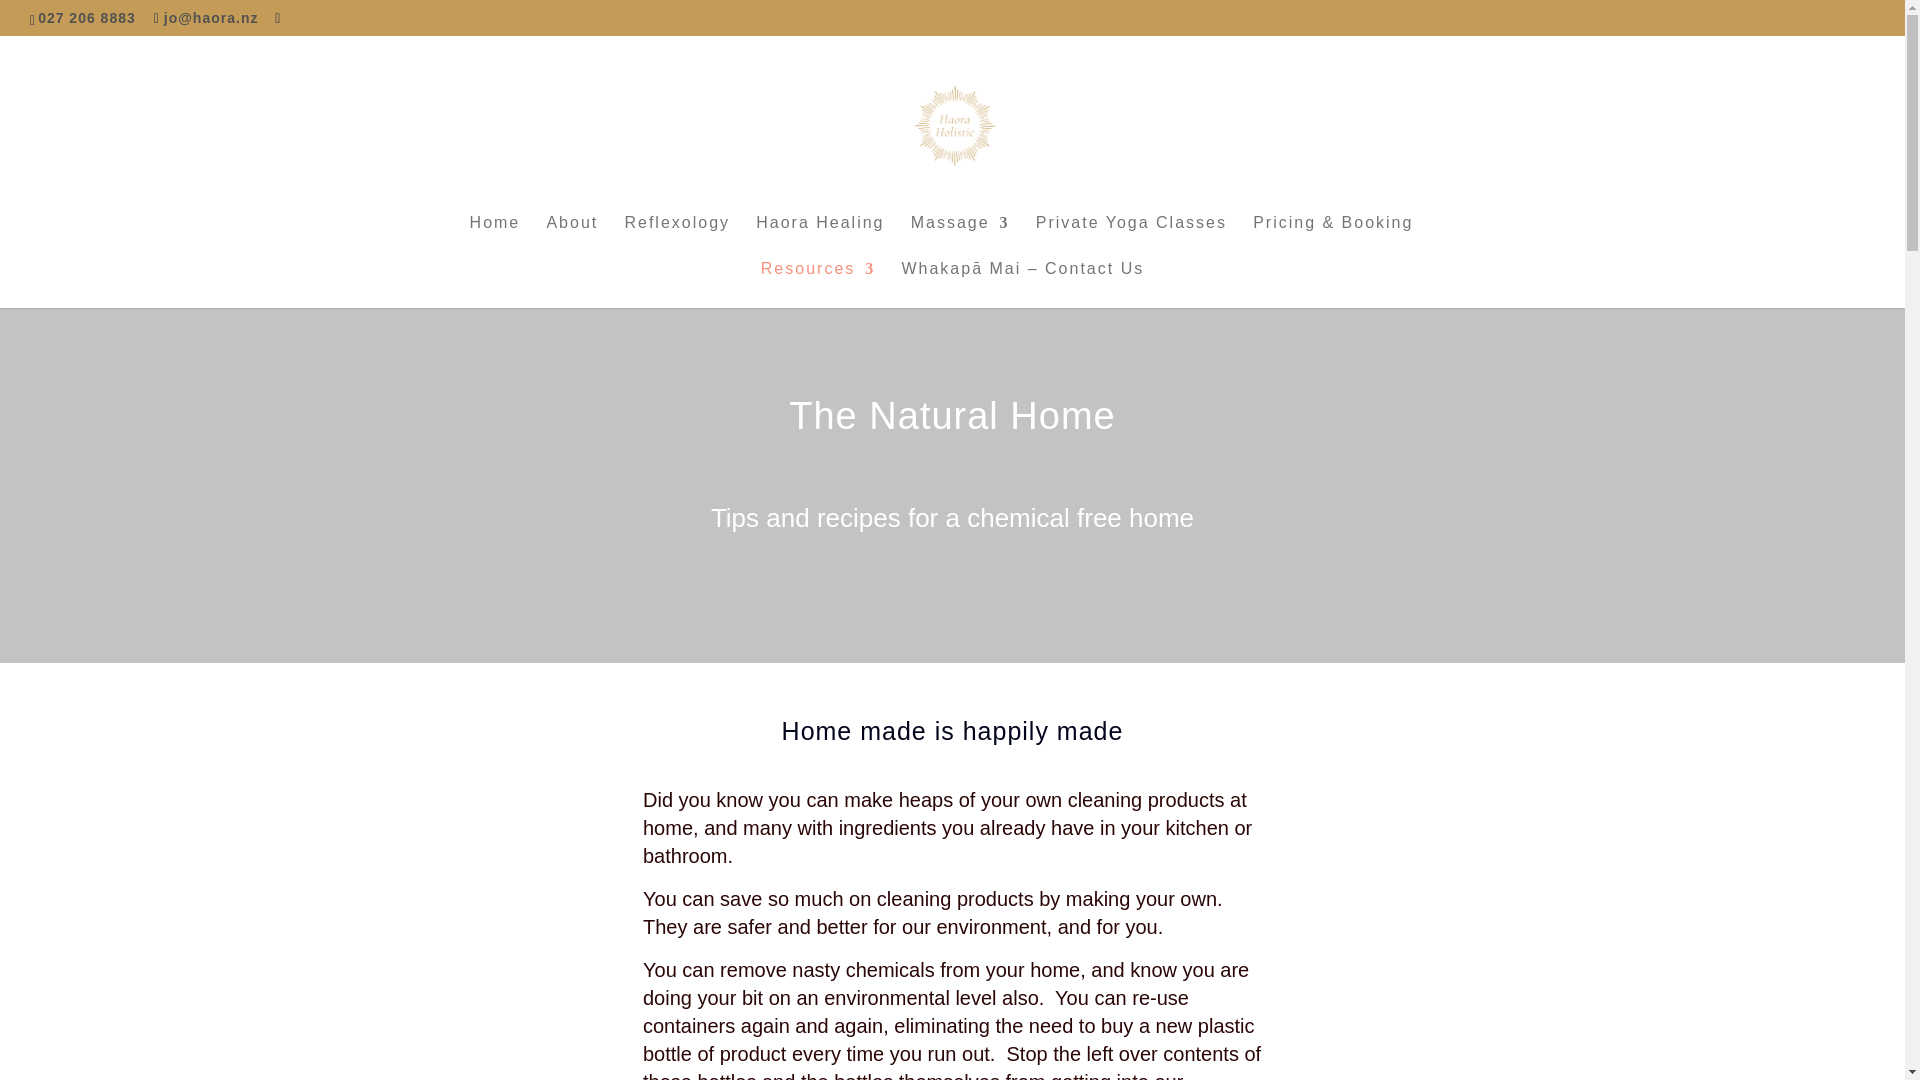 The width and height of the screenshot is (1920, 1080). Describe the element at coordinates (818, 284) in the screenshot. I see `Resources` at that location.